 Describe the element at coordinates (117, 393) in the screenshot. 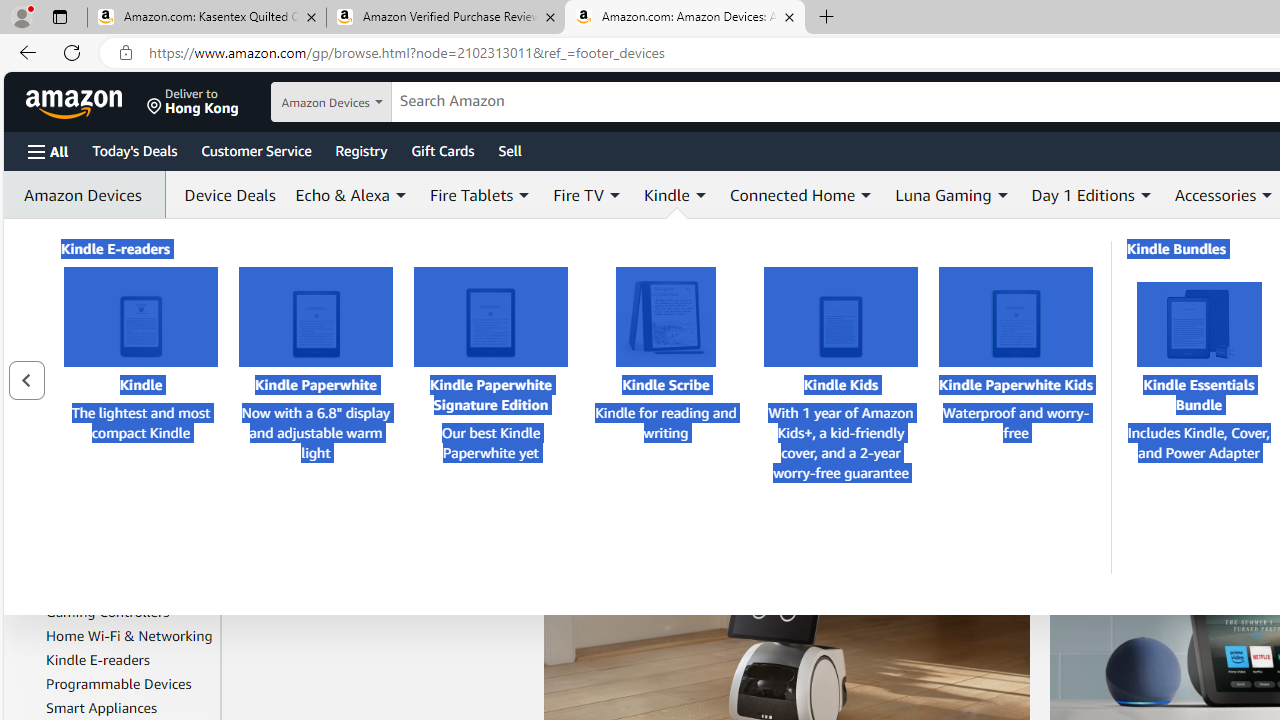

I see `Amazon Devices & Accessories` at that location.